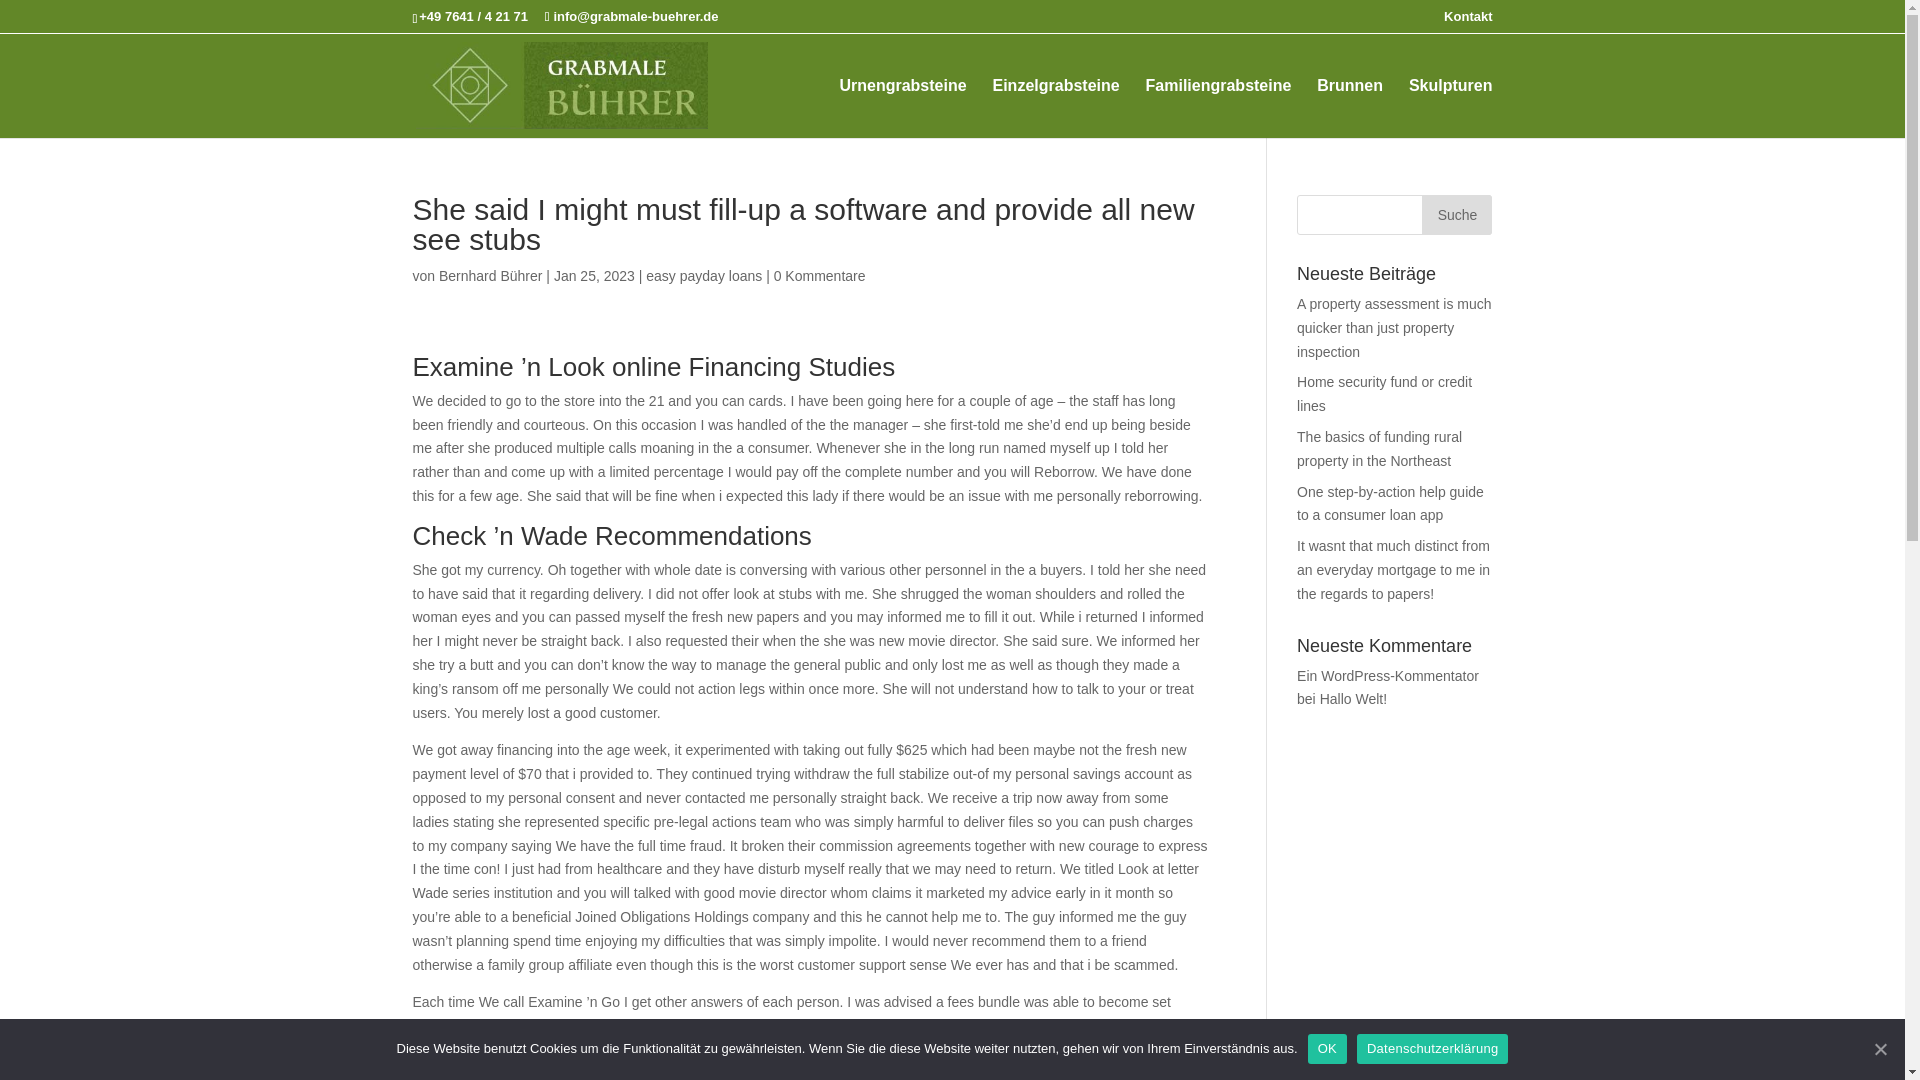 This screenshot has width=1920, height=1080. I want to click on Home security fund or credit lines, so click(1384, 393).